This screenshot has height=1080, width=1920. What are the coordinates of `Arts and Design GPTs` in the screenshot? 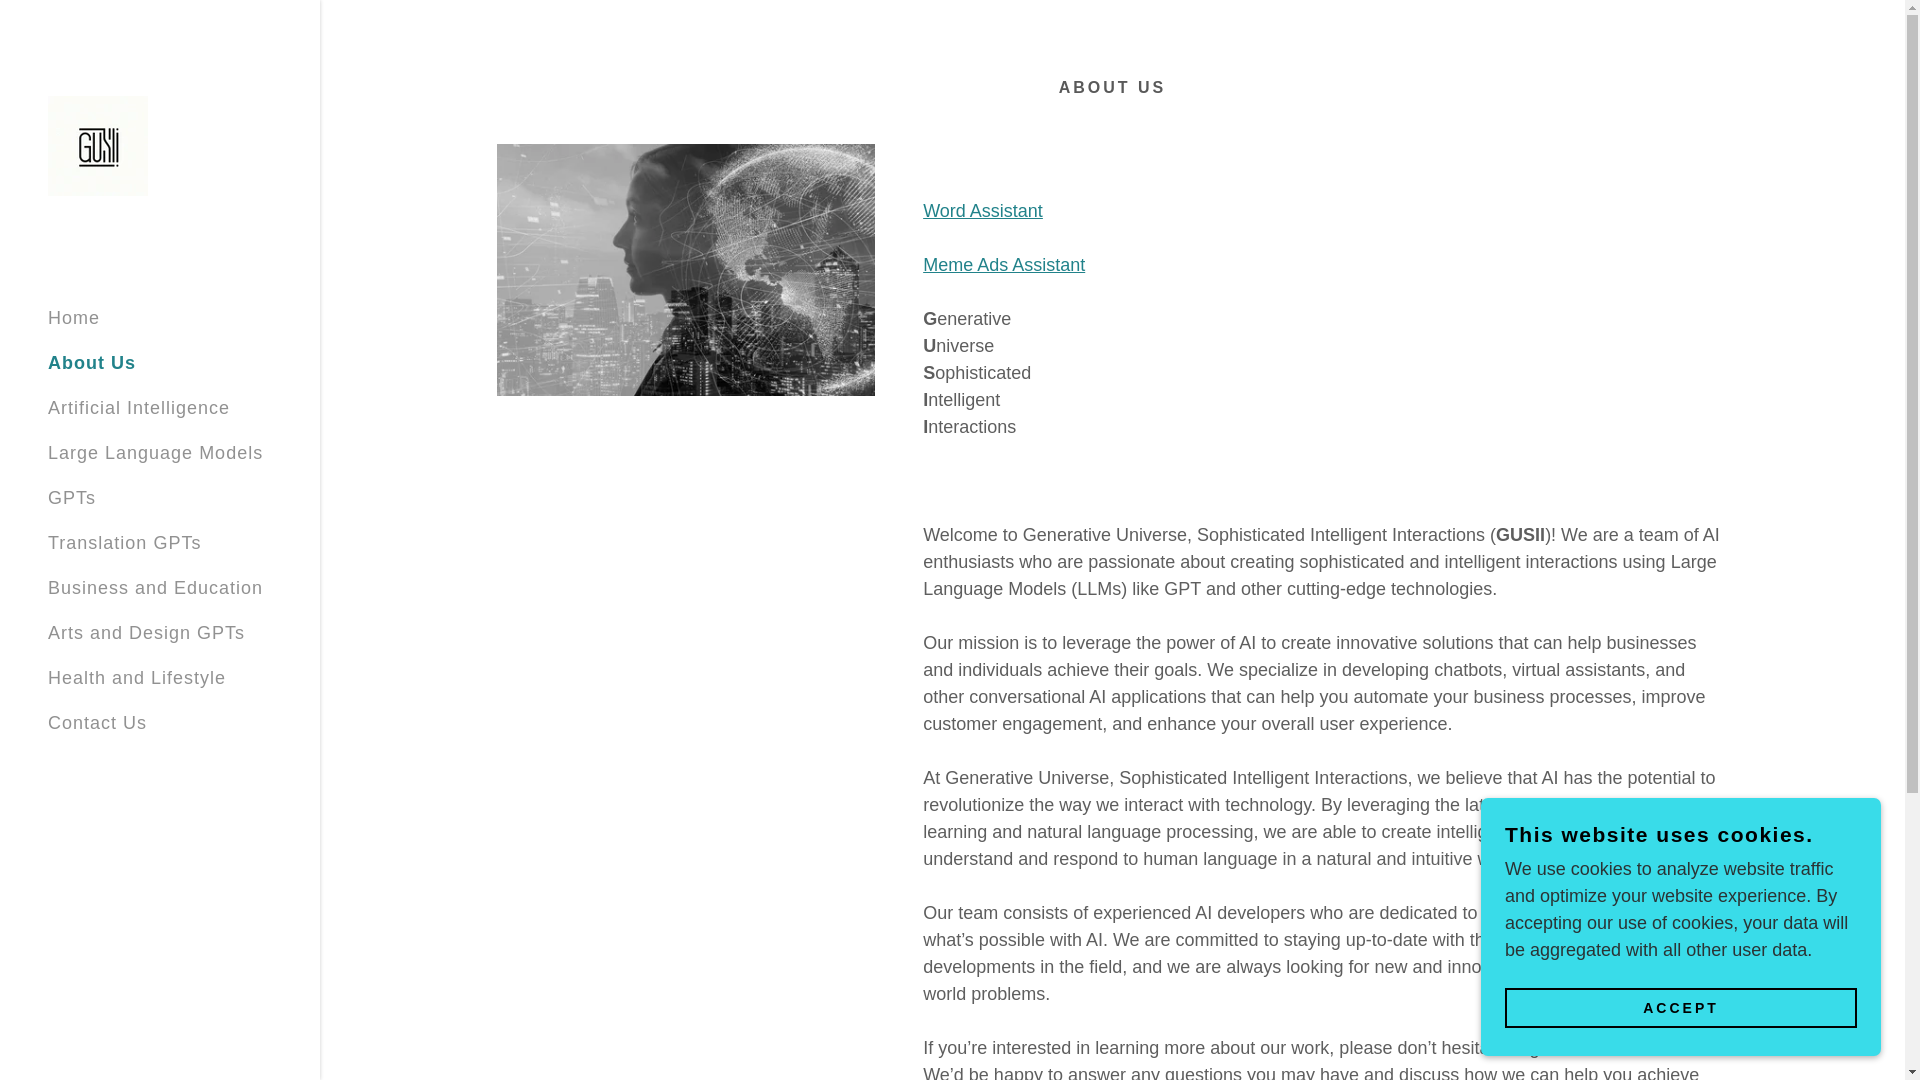 It's located at (146, 632).